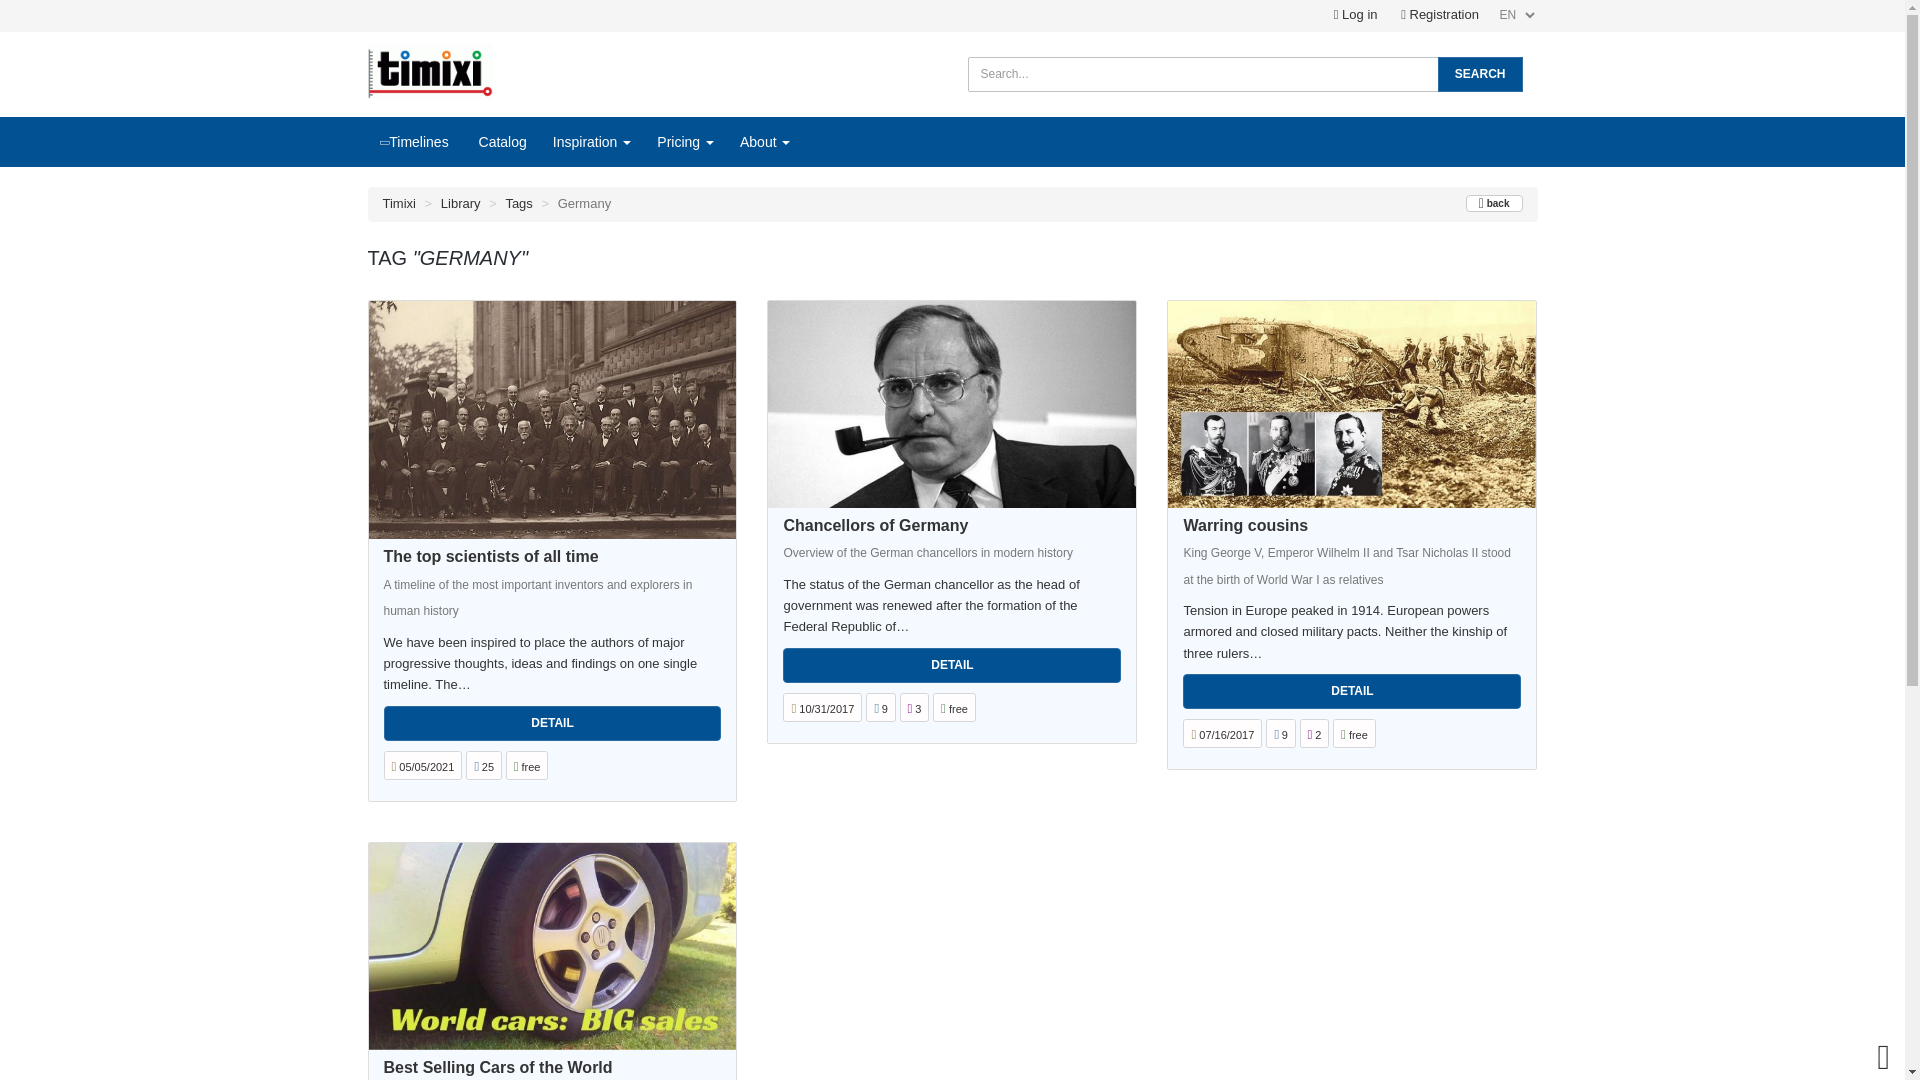 The image size is (1920, 1080). I want to click on About, so click(764, 142).